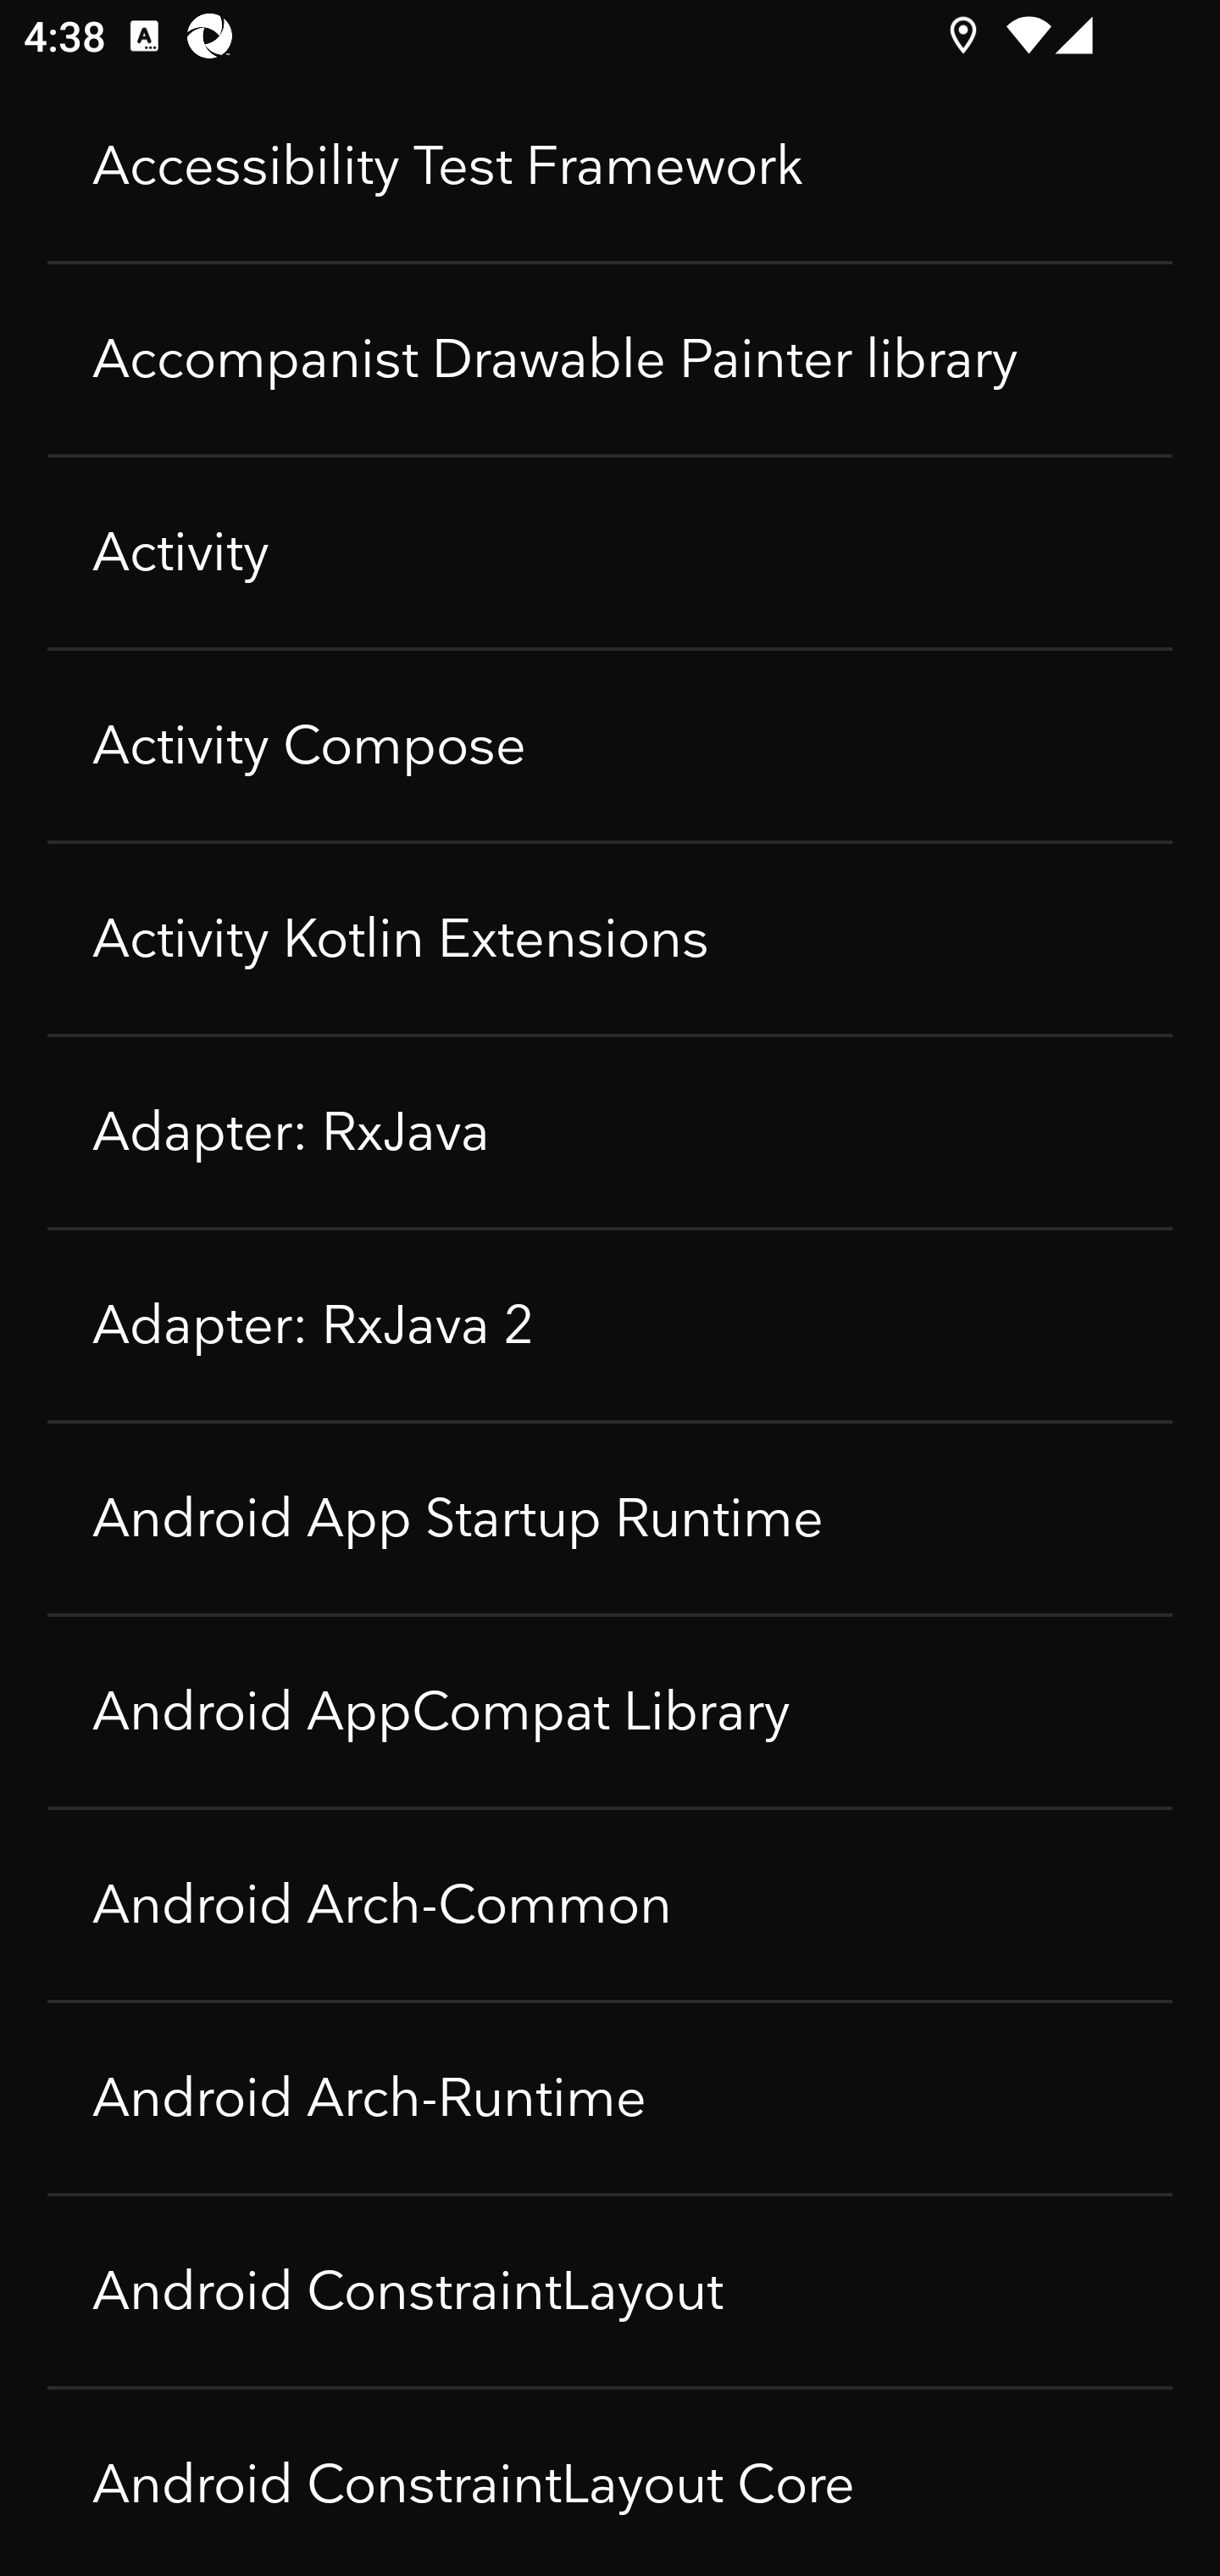  Describe the element at coordinates (610, 1905) in the screenshot. I see `Android Arch-Common` at that location.